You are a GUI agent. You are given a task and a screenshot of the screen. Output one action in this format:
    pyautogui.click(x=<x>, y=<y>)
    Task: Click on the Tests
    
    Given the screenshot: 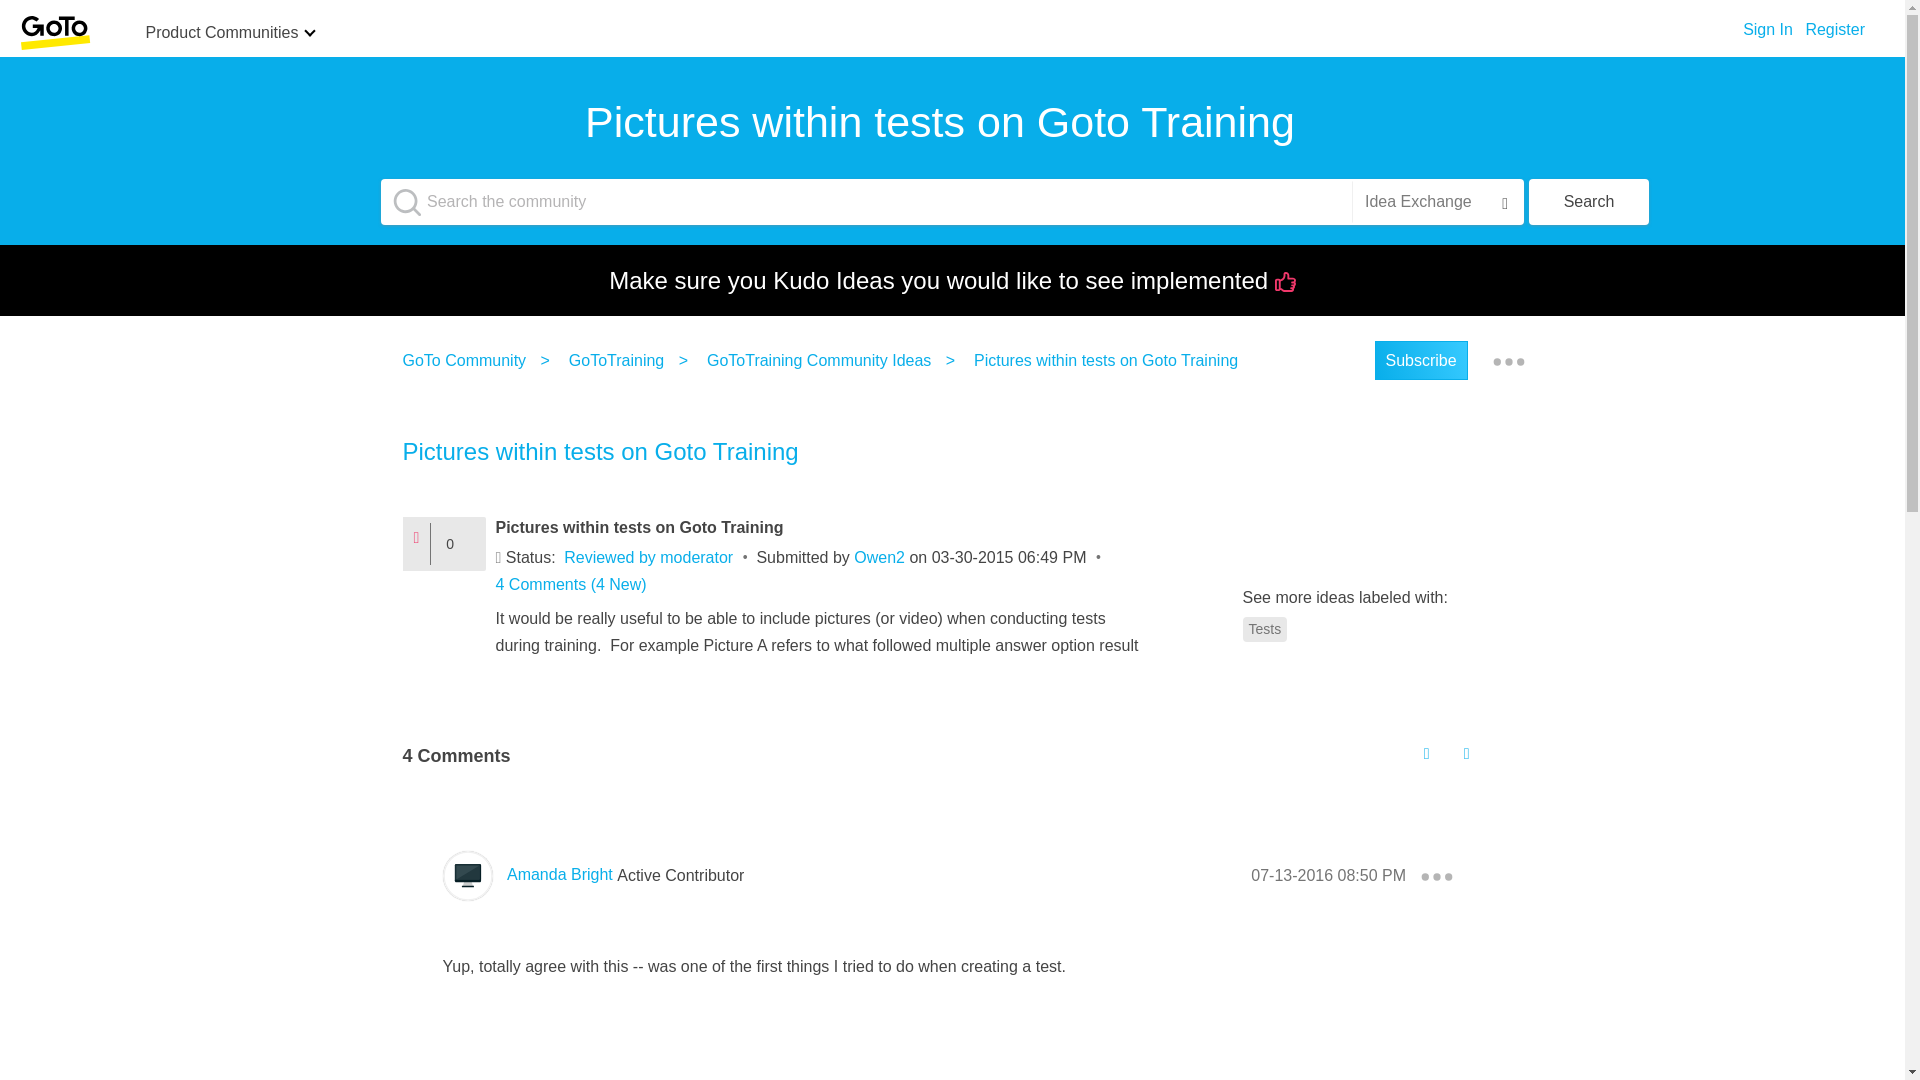 What is the action you would take?
    pyautogui.click(x=1264, y=628)
    